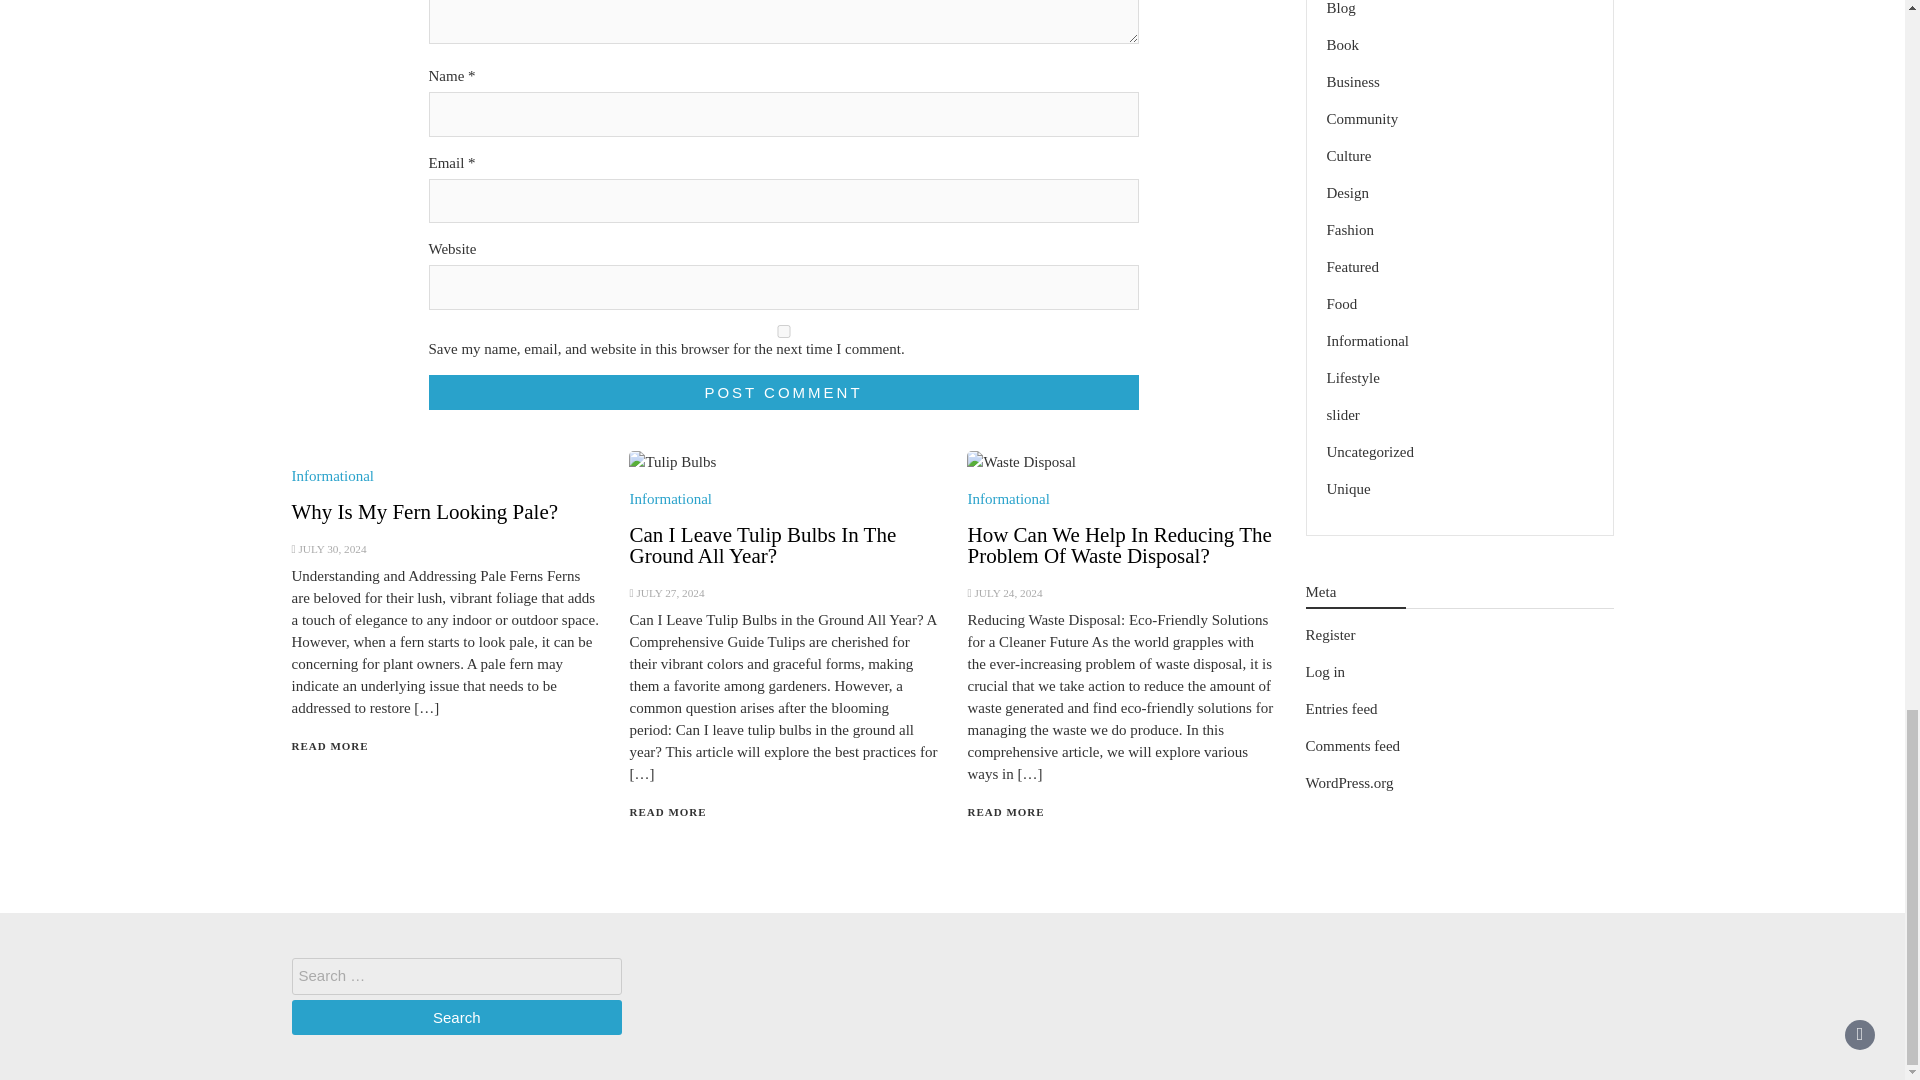 Image resolution: width=1920 pixels, height=1080 pixels. What do you see at coordinates (1006, 811) in the screenshot?
I see `READ MORE` at bounding box center [1006, 811].